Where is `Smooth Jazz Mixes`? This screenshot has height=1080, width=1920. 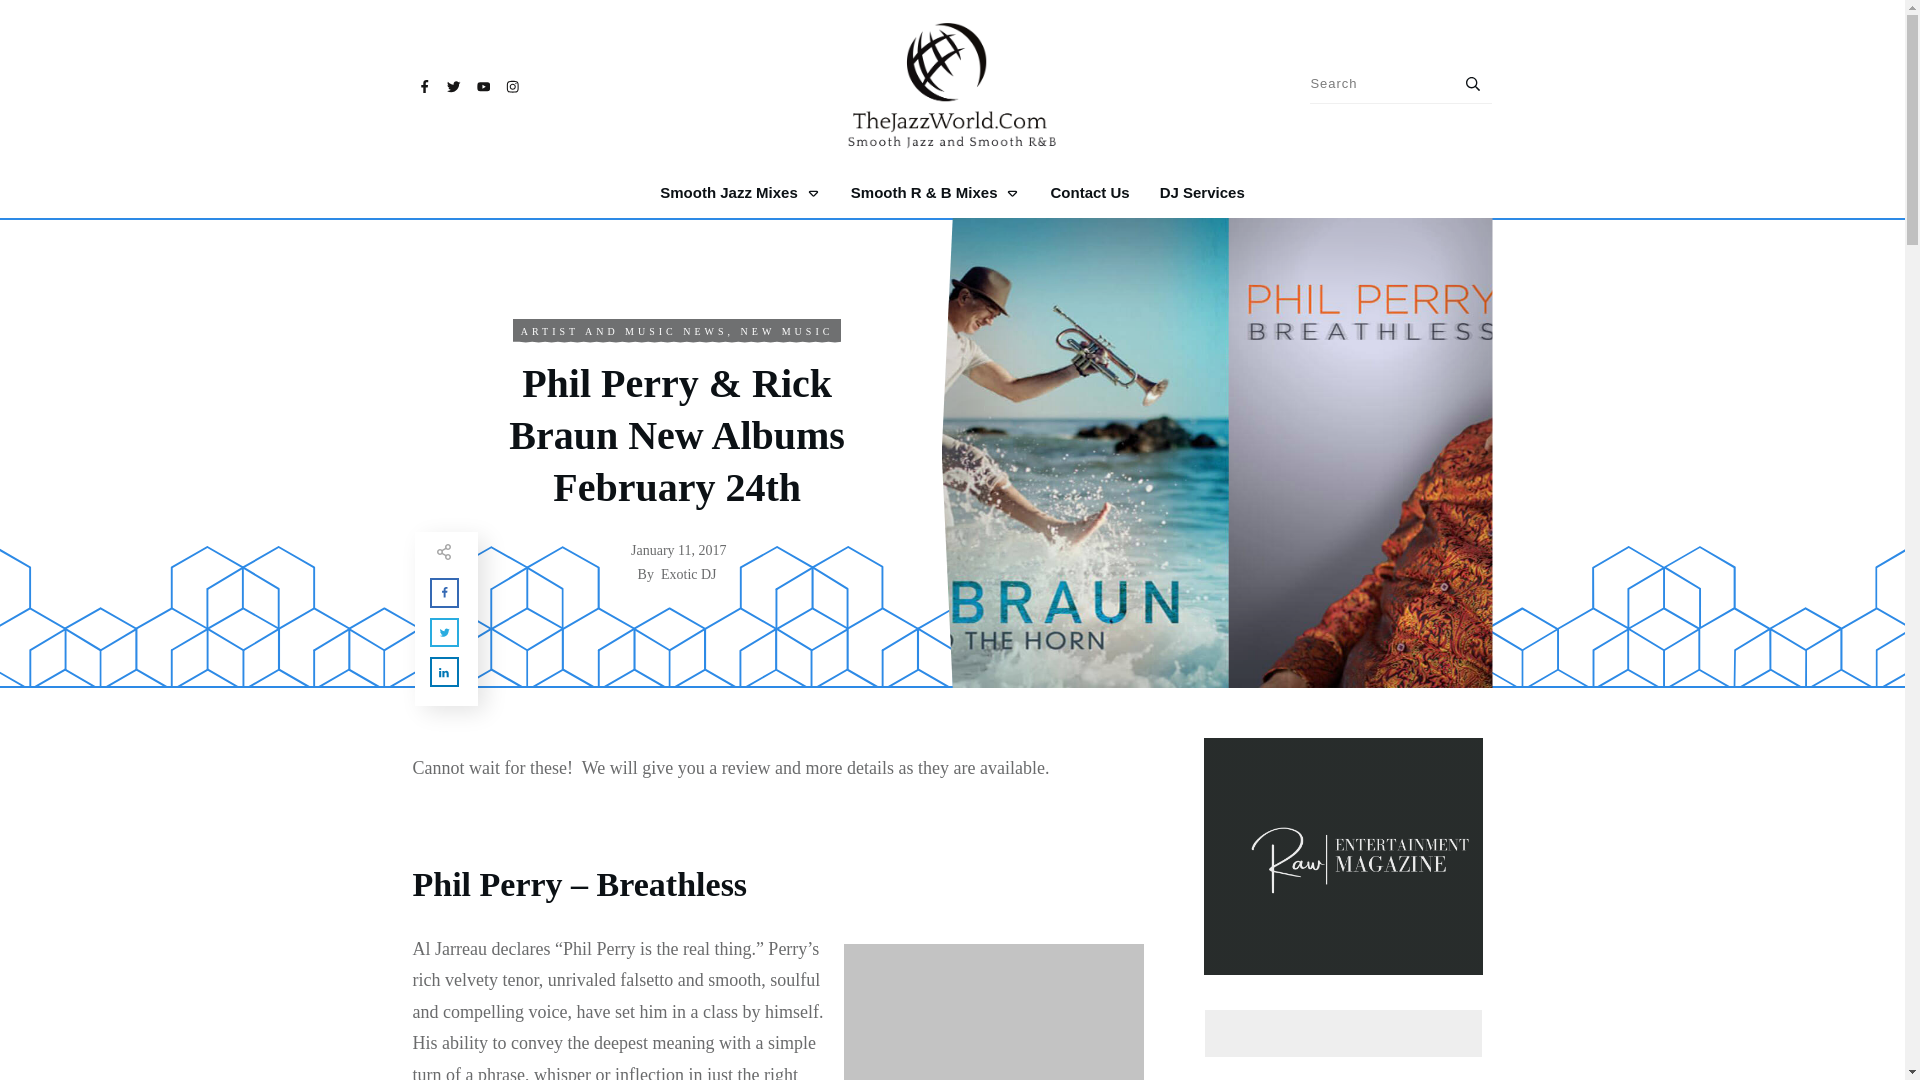 Smooth Jazz Mixes is located at coordinates (740, 193).